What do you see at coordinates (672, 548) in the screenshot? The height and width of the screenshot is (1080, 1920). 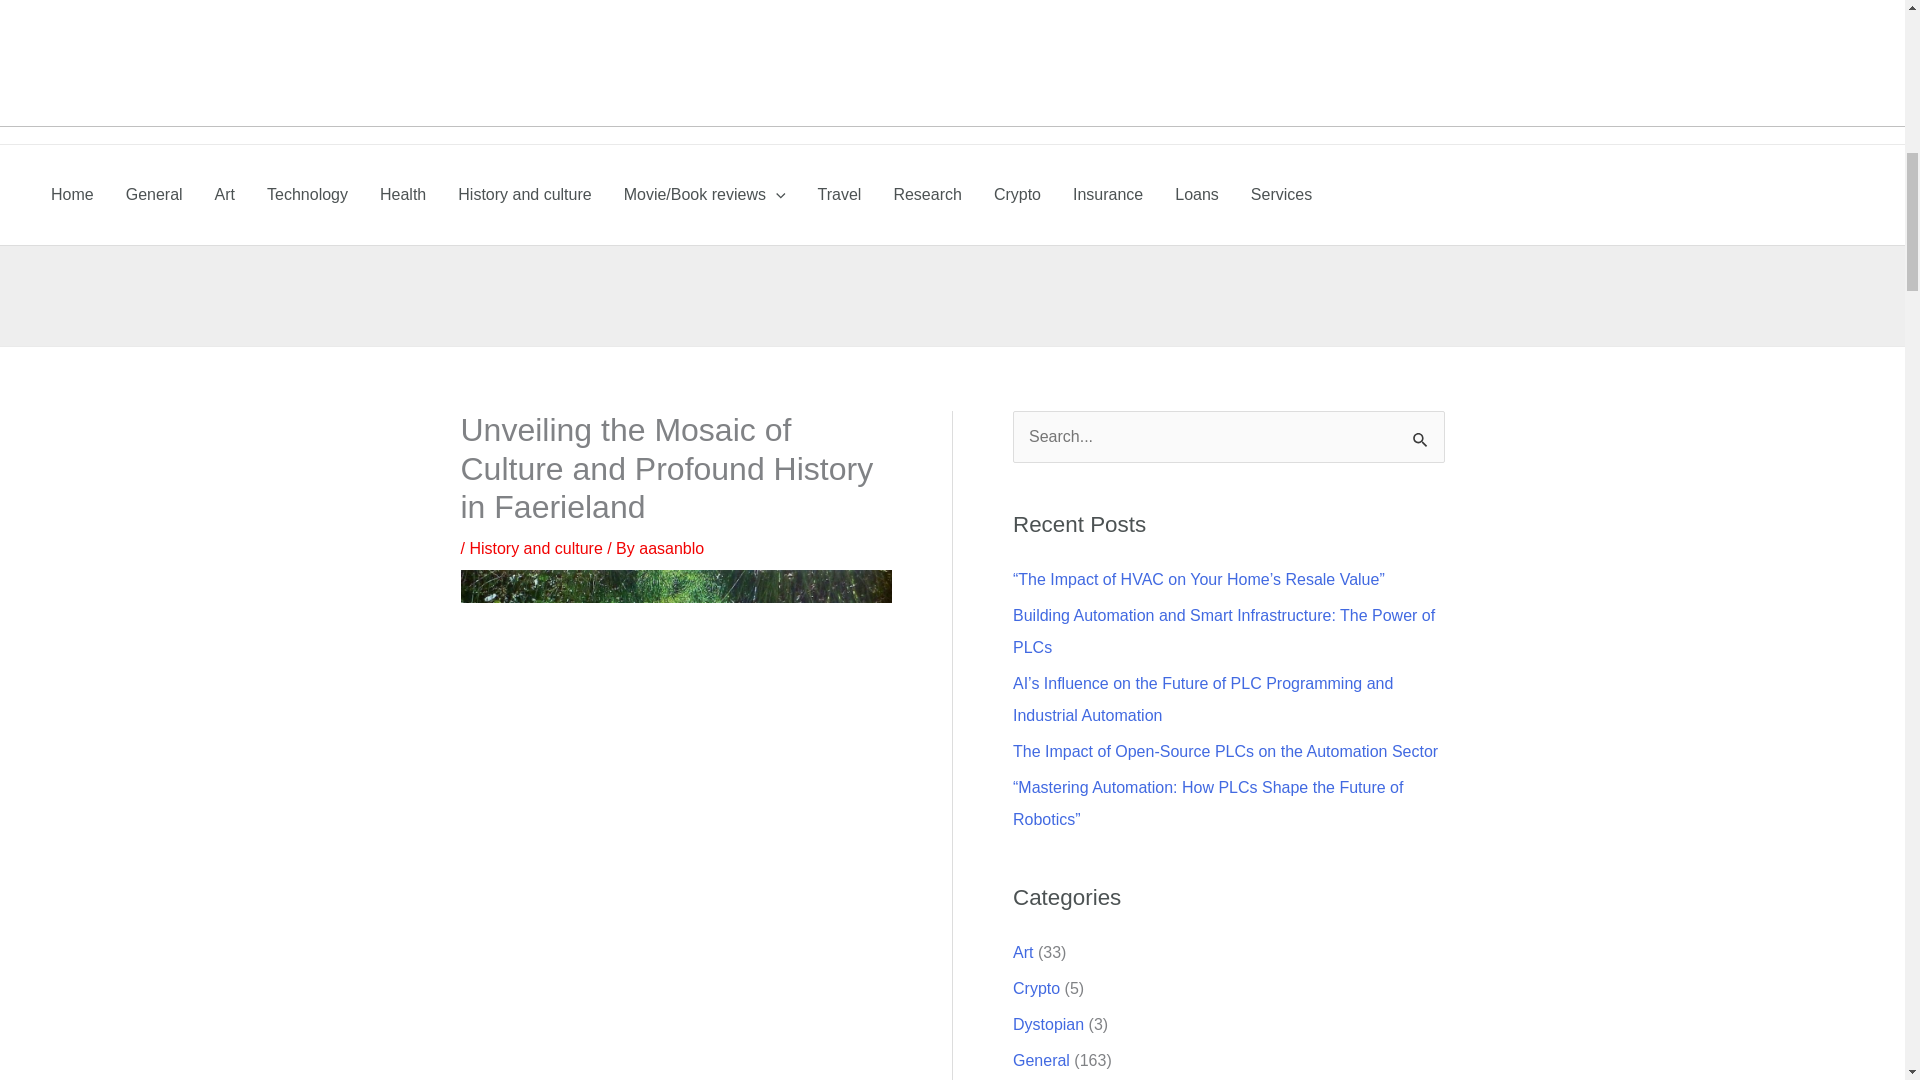 I see `aasanblo` at bounding box center [672, 548].